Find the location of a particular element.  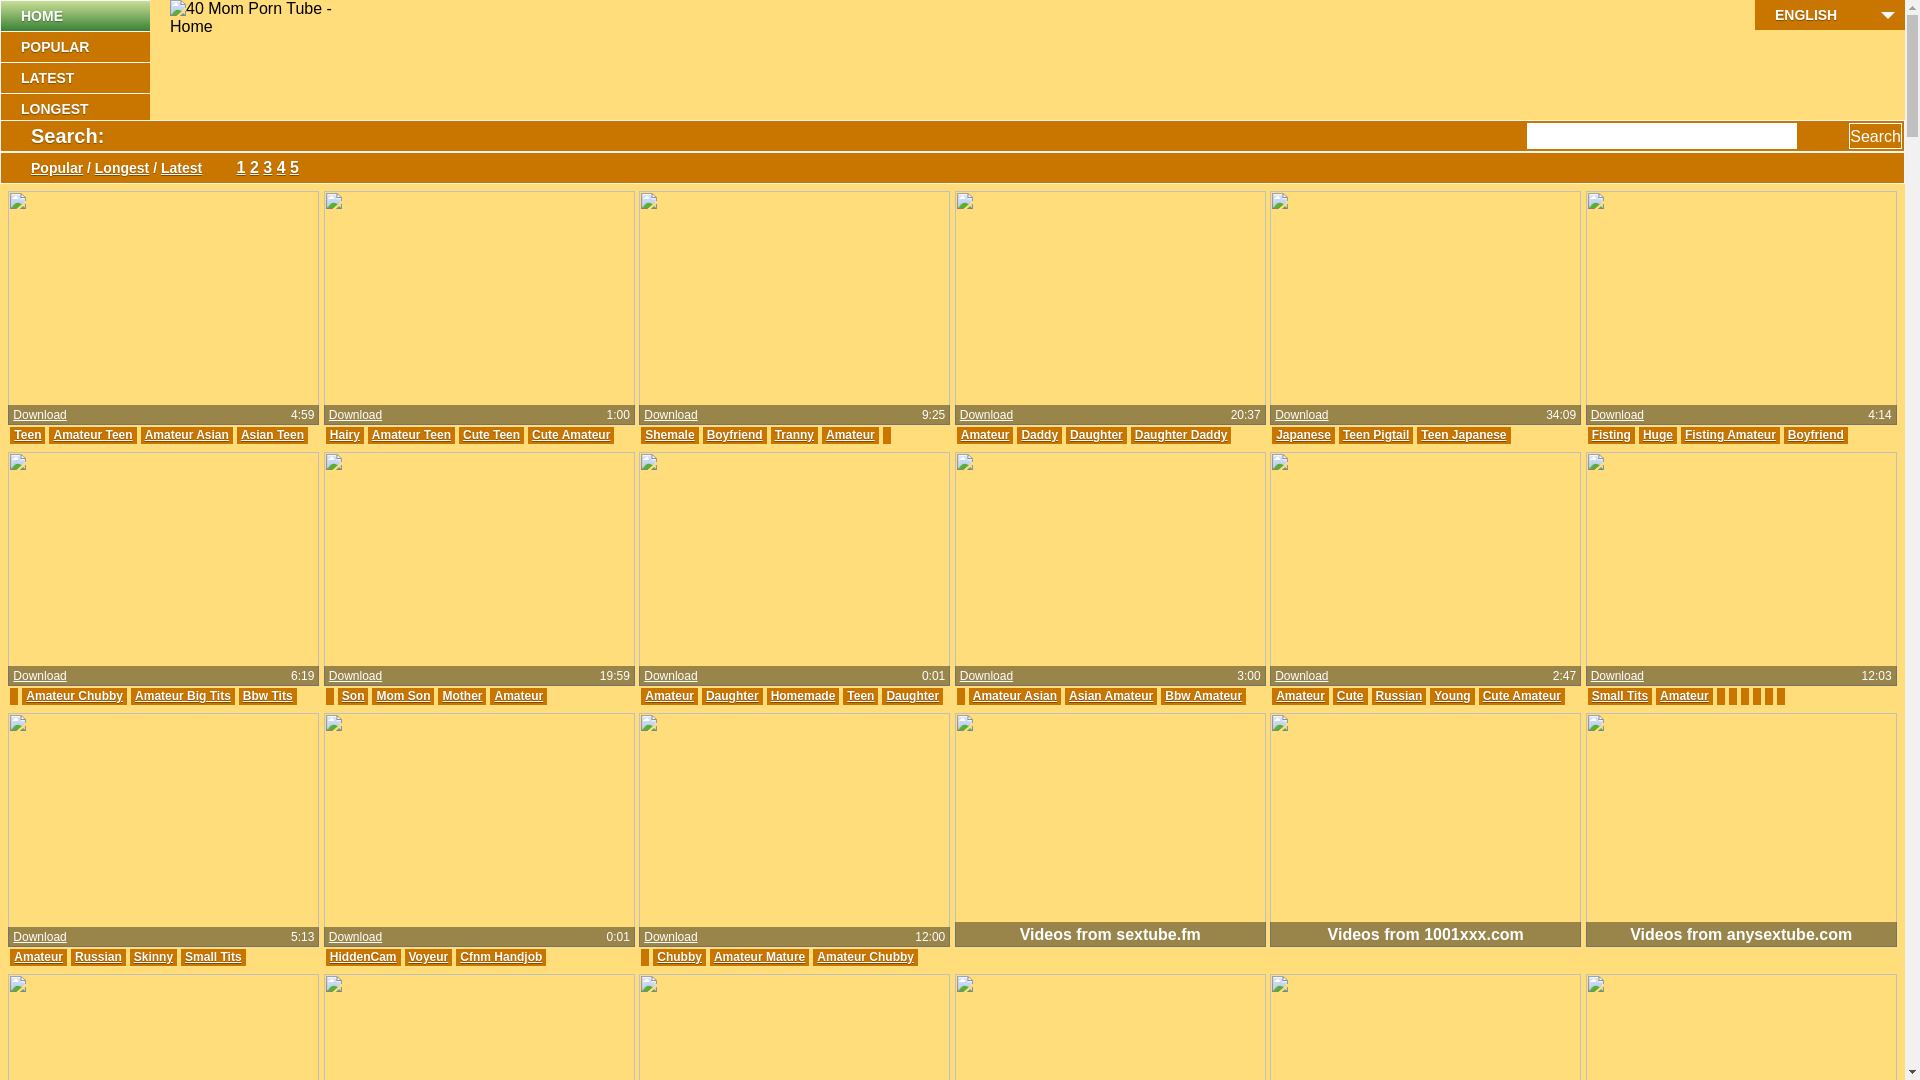

Amateur is located at coordinates (518, 696).